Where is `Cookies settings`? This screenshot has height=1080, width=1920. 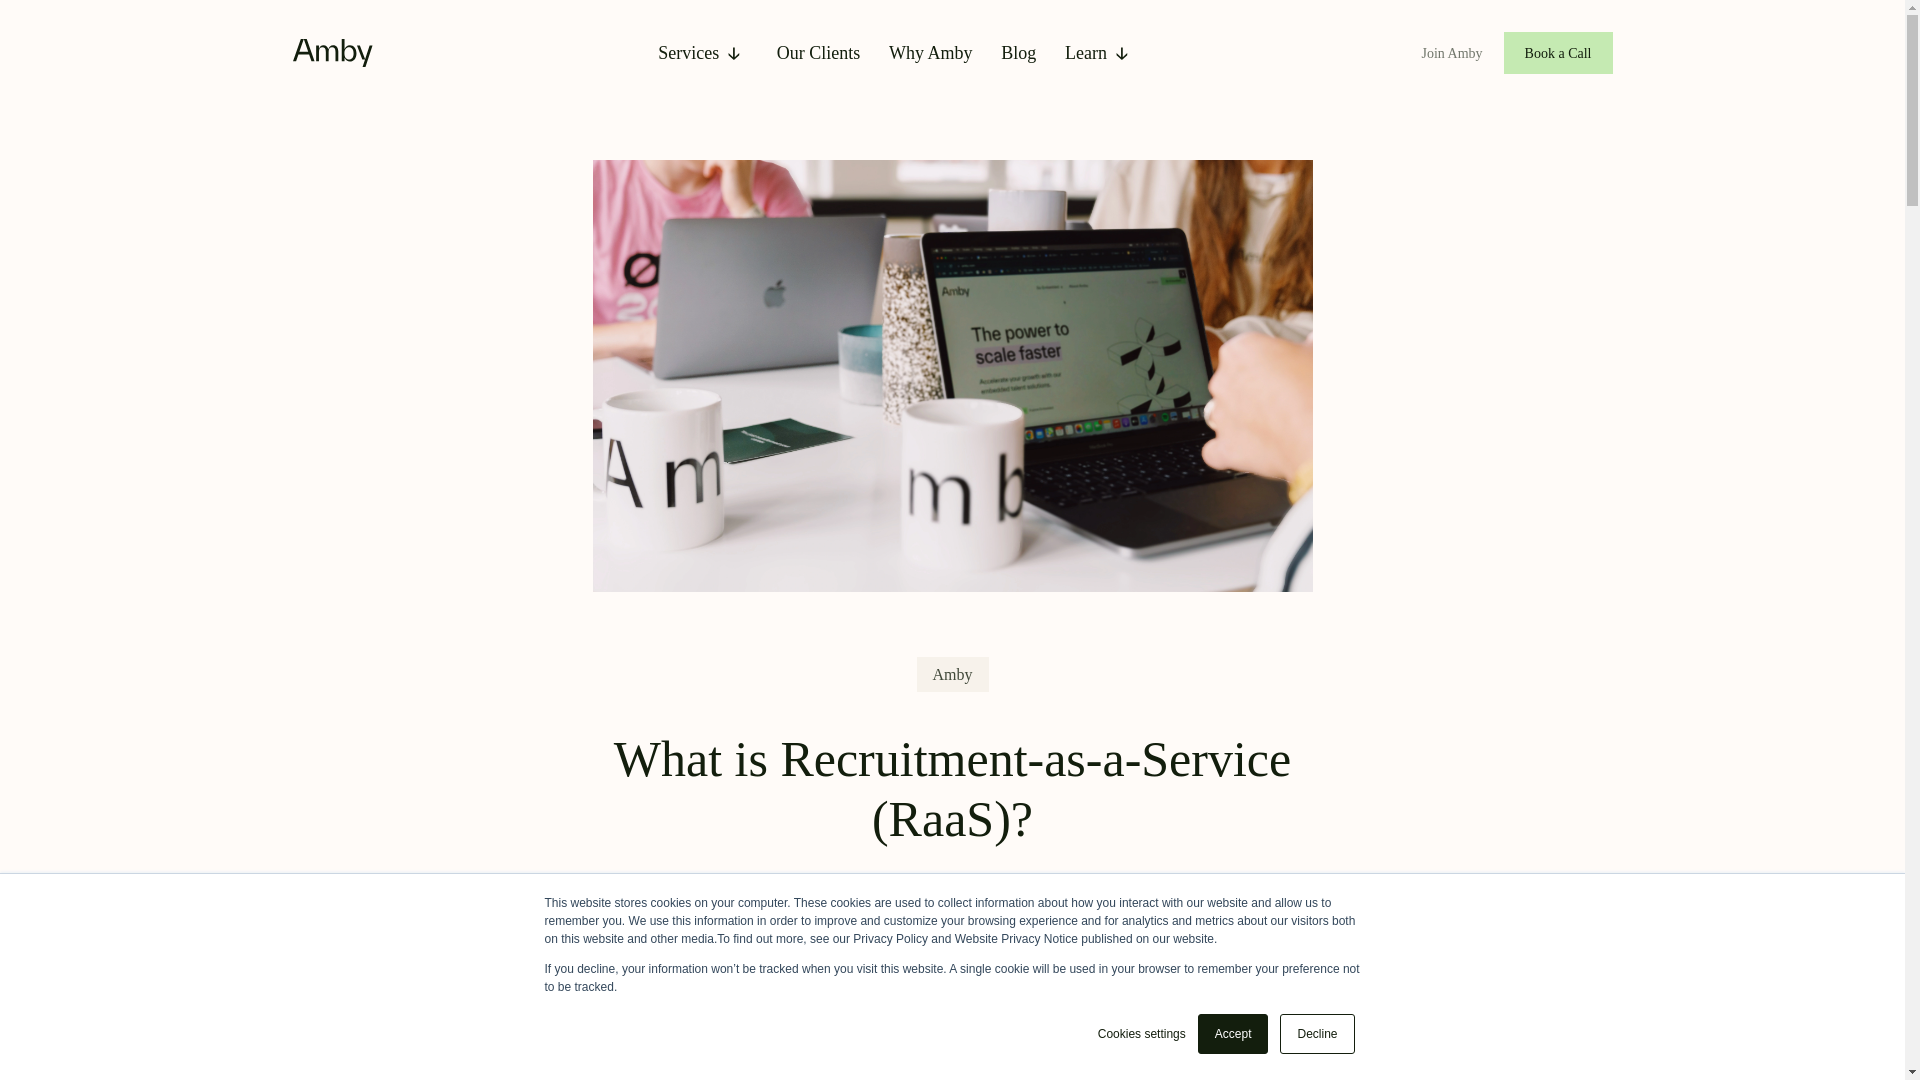
Cookies settings is located at coordinates (1142, 1034).